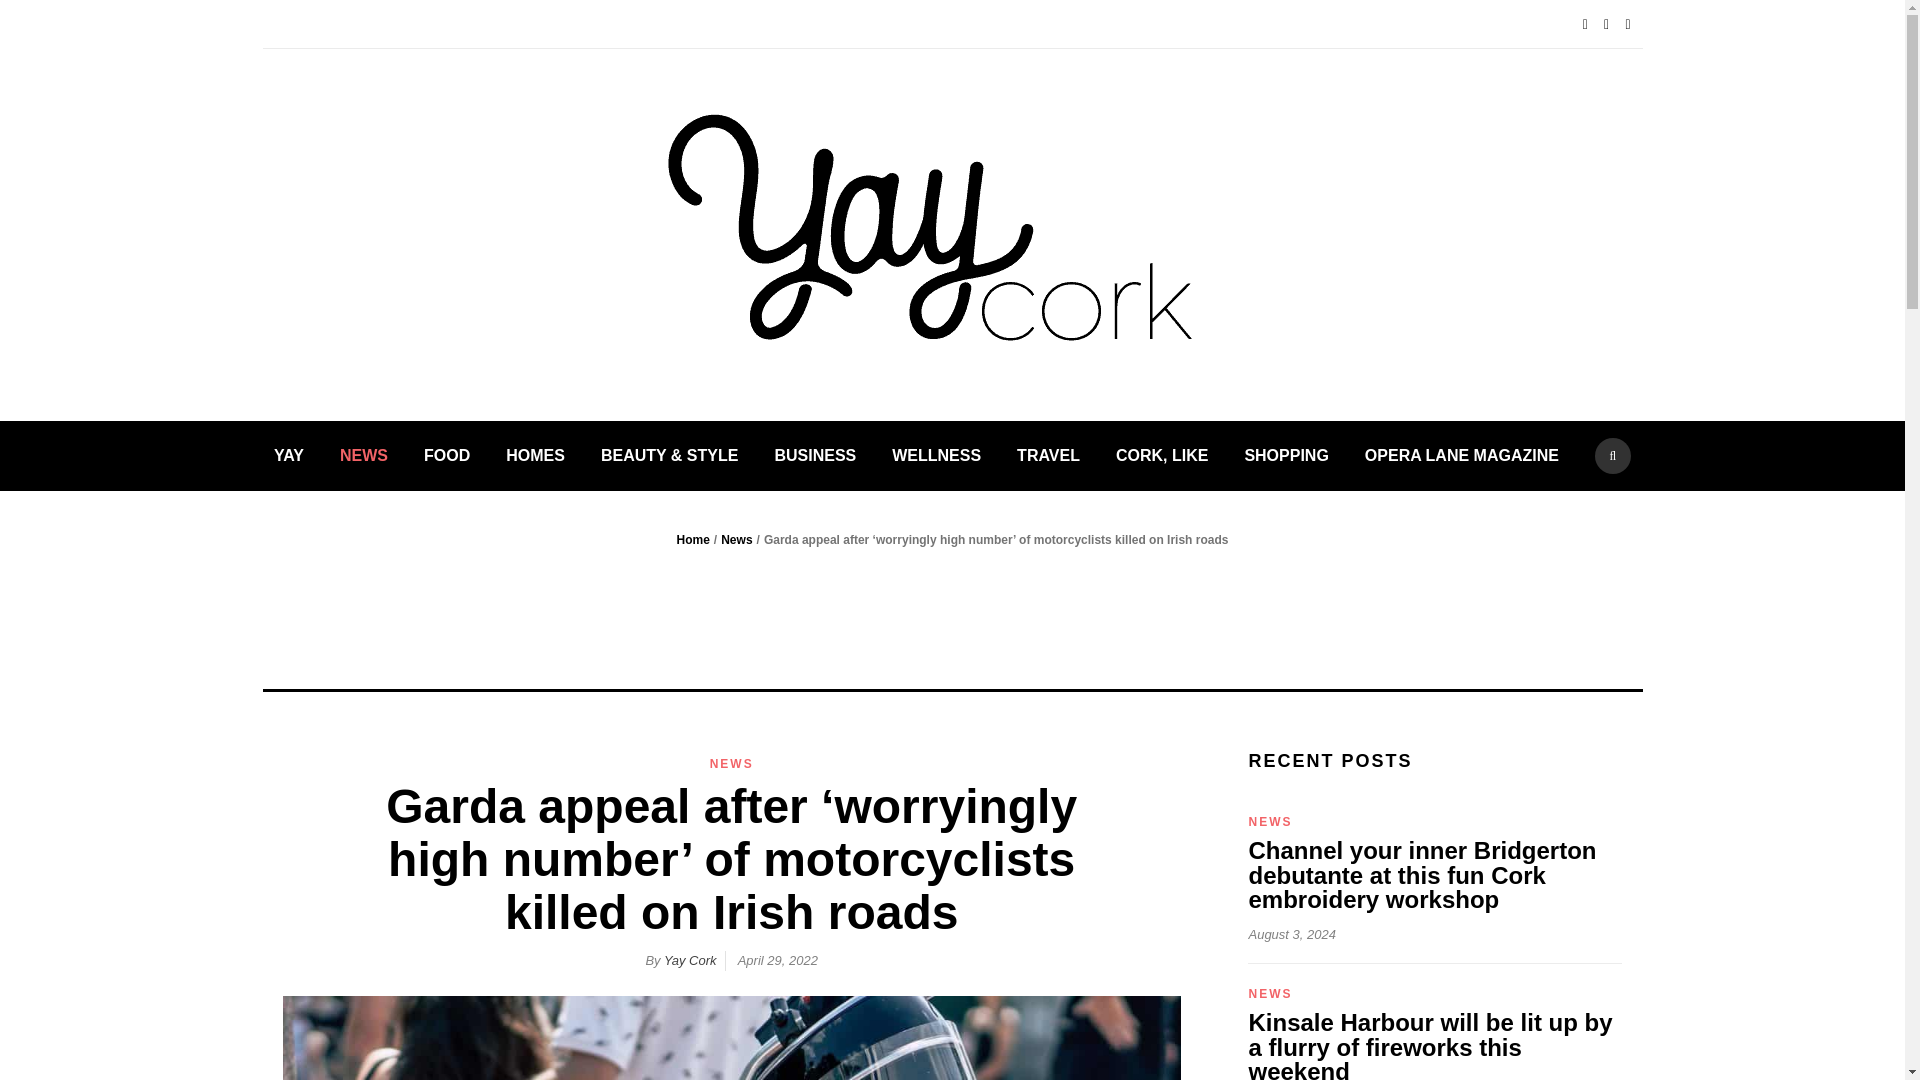  I want to click on View all posts by Yay Cork, so click(690, 960).